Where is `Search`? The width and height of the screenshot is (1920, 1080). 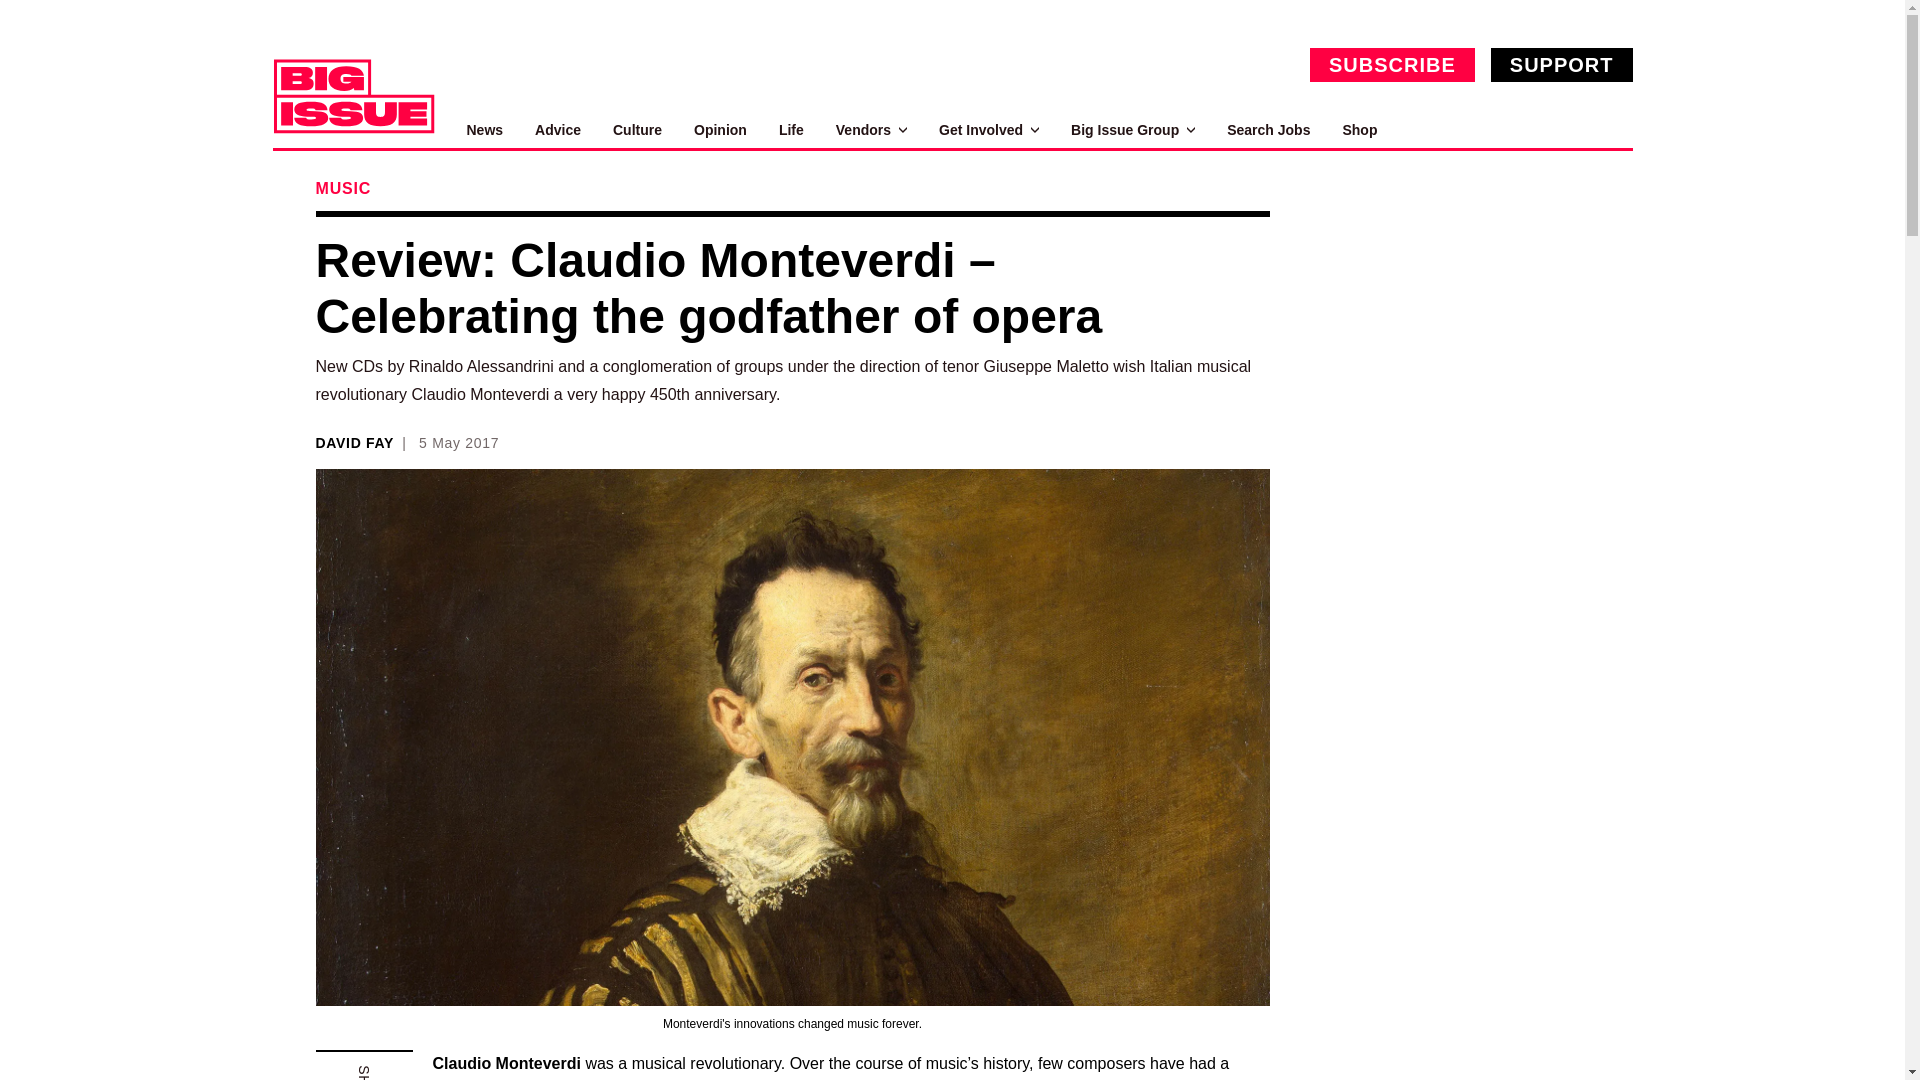
Search is located at coordinates (1610, 130).